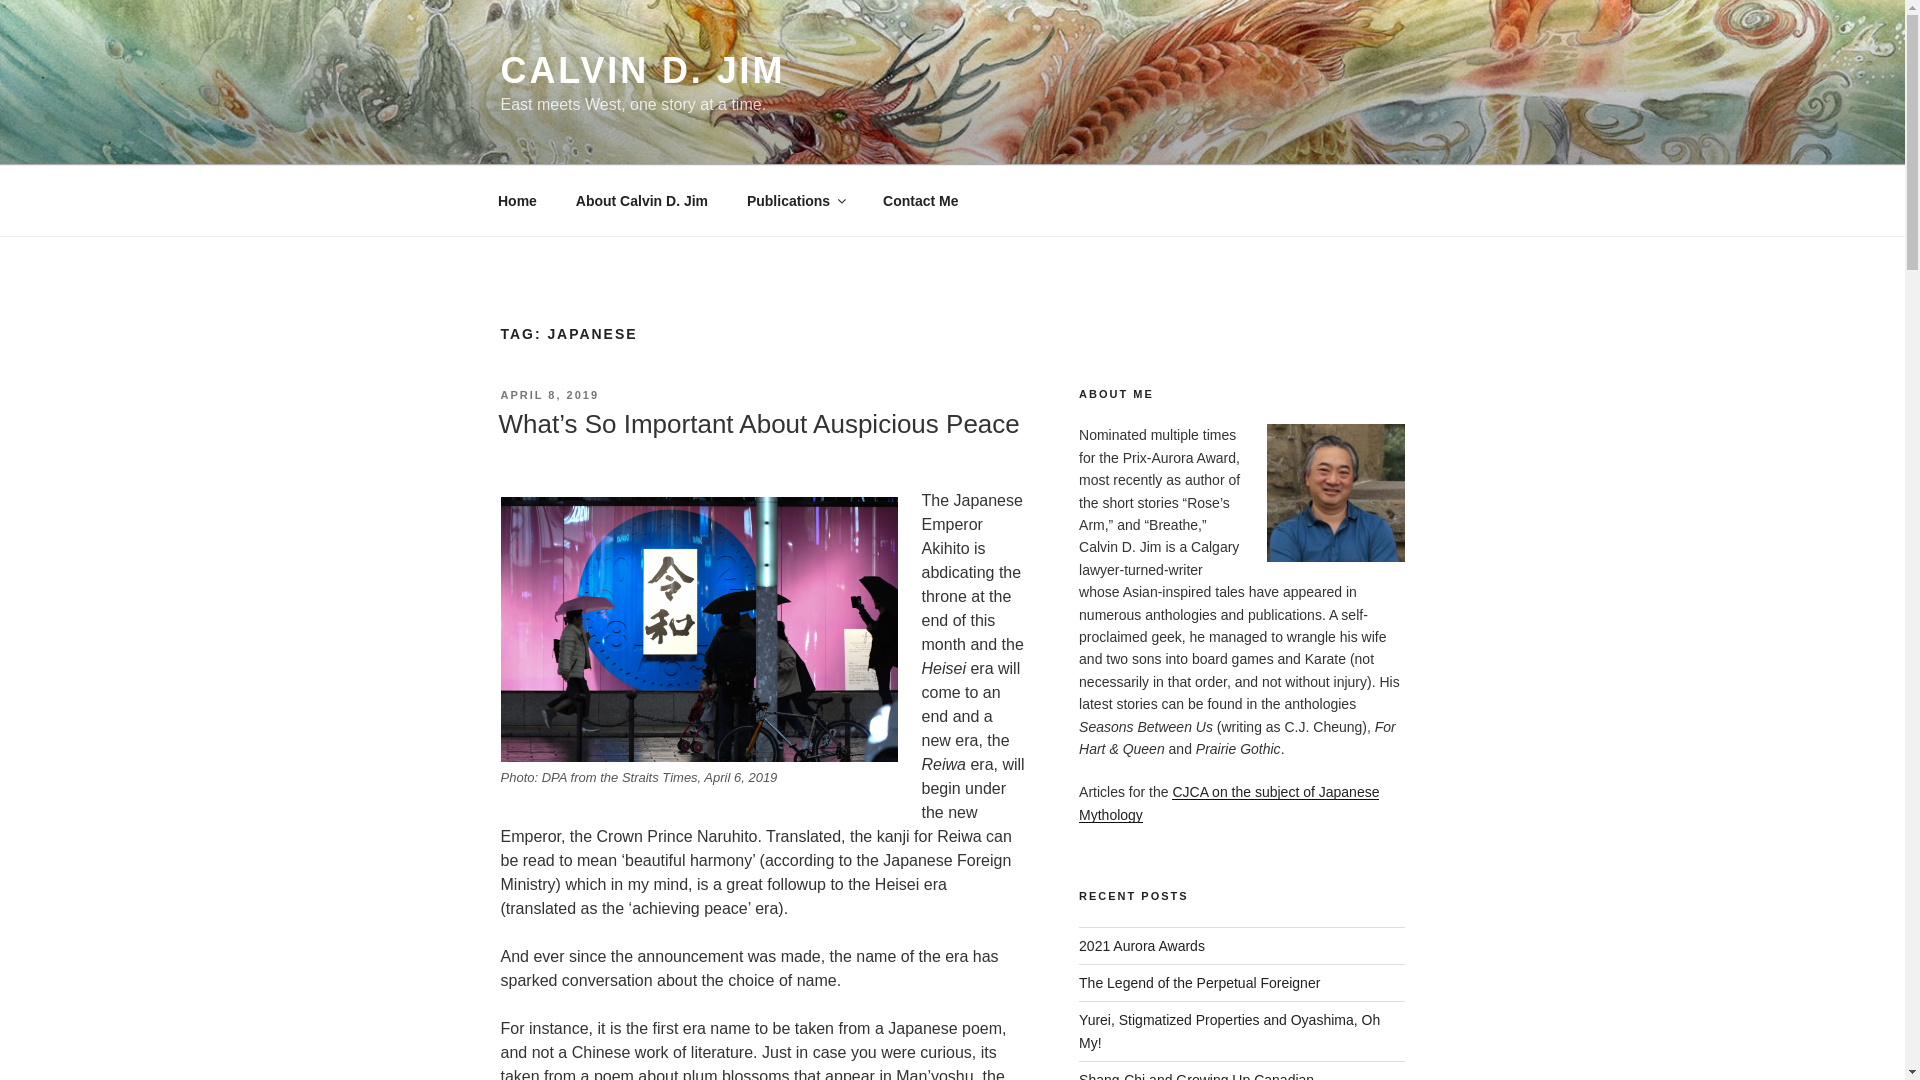 Image resolution: width=1920 pixels, height=1080 pixels. What do you see at coordinates (1228, 802) in the screenshot?
I see `CJCA on the subject of Japanese Mythology` at bounding box center [1228, 802].